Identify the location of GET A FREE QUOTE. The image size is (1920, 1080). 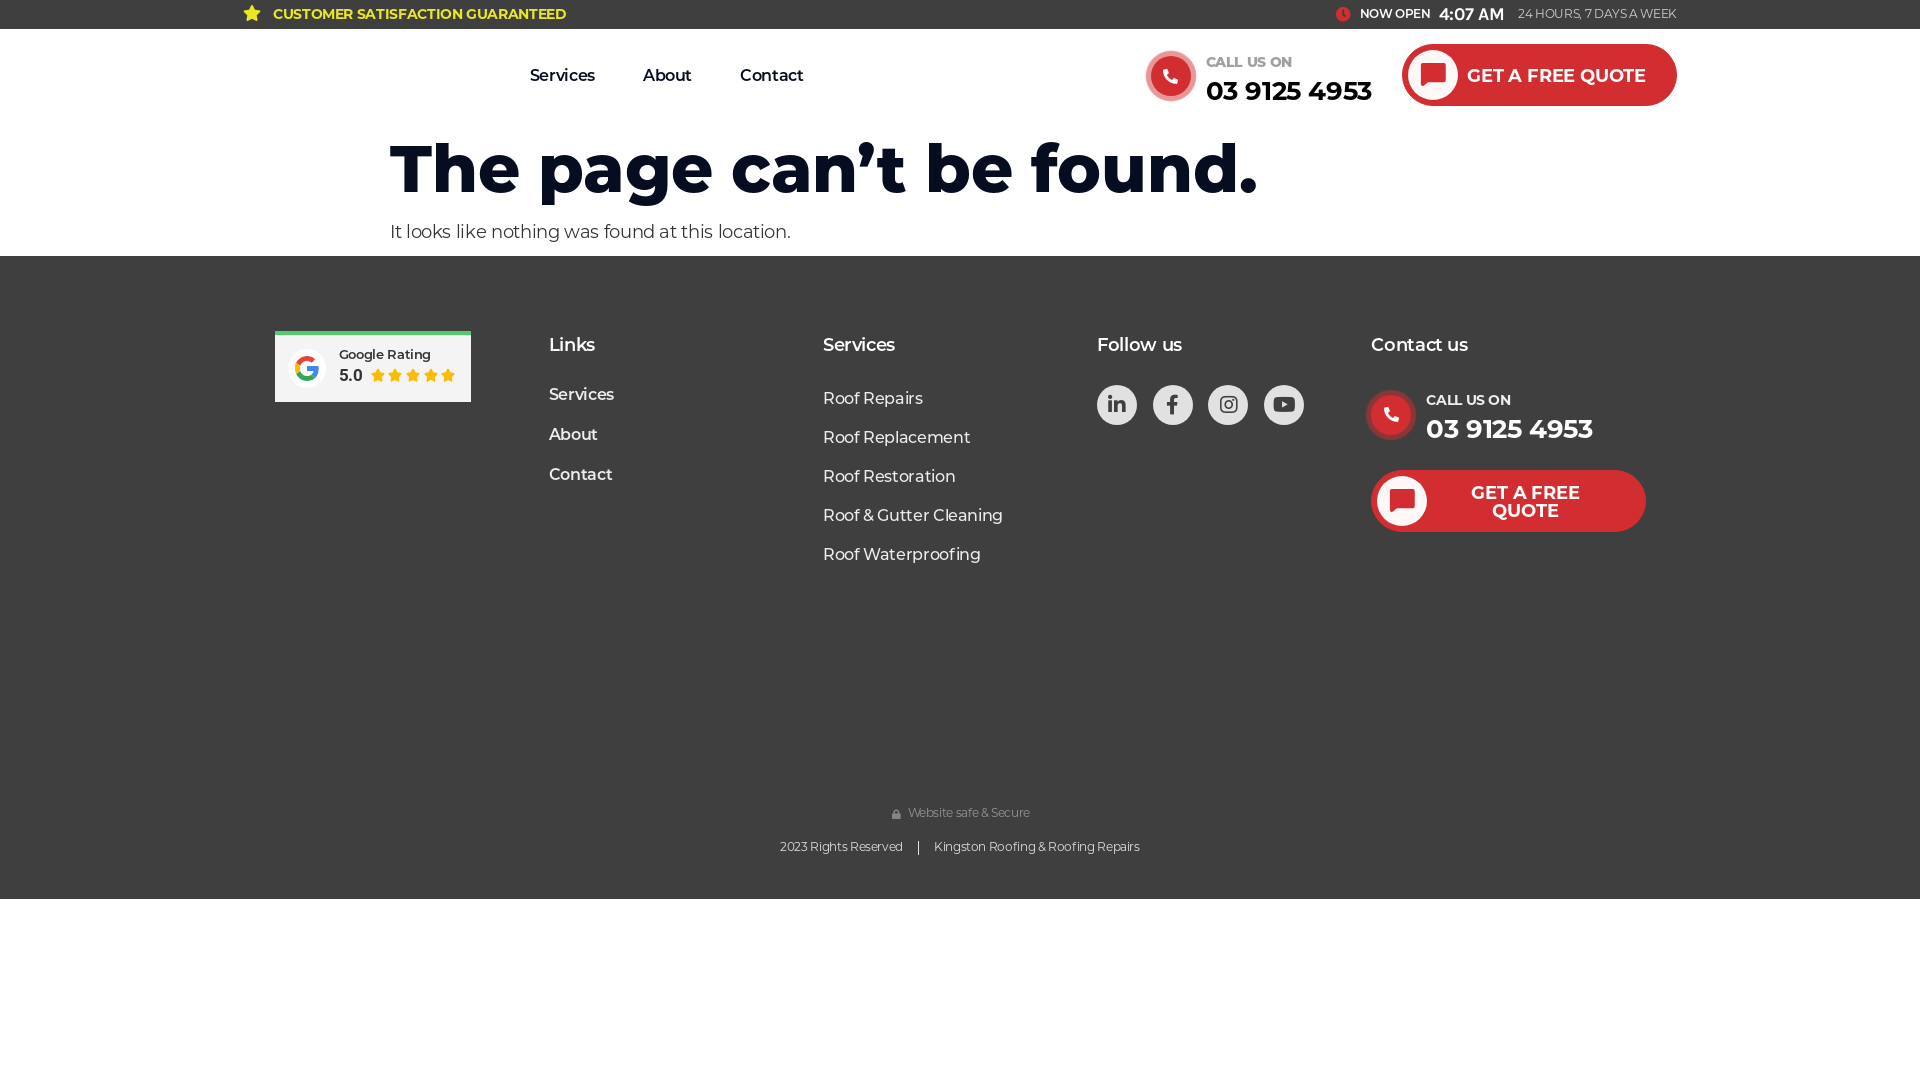
(1540, 75).